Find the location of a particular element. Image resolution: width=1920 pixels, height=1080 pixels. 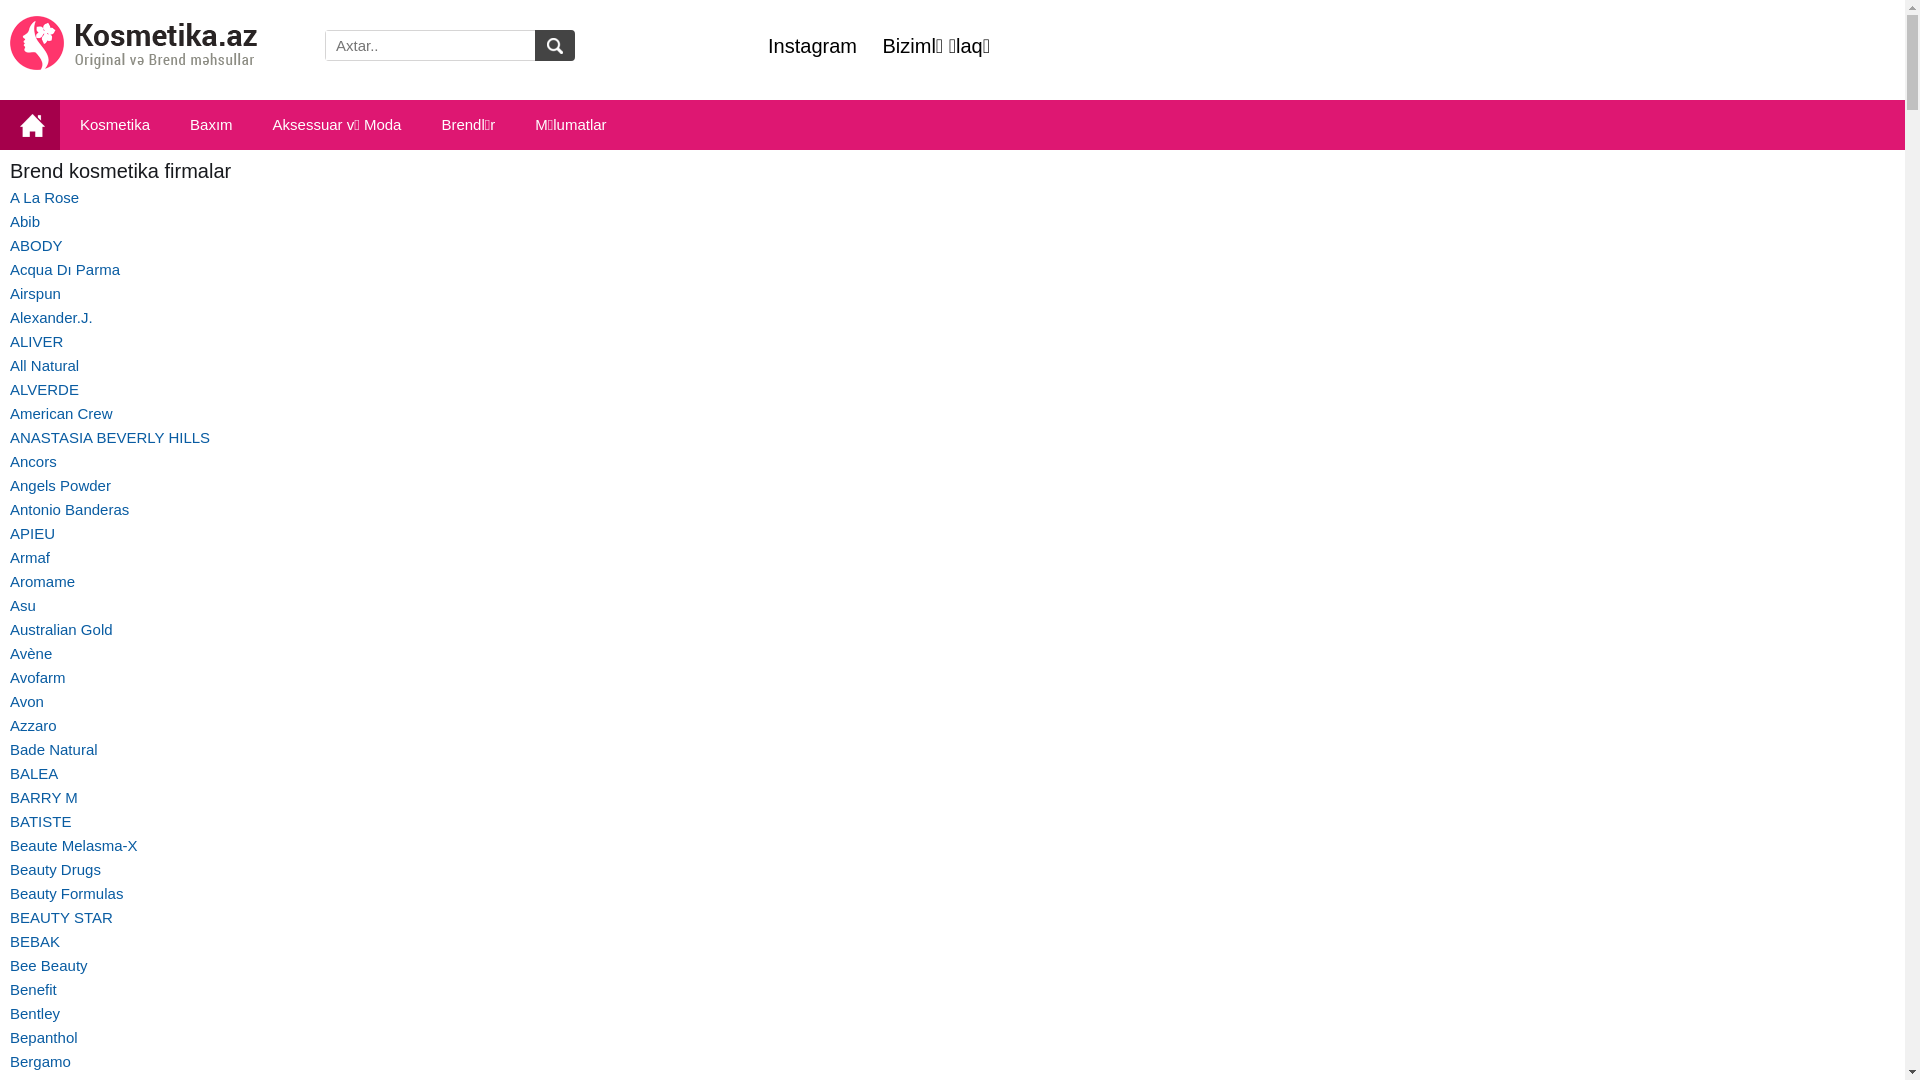

Airspun is located at coordinates (36, 294).